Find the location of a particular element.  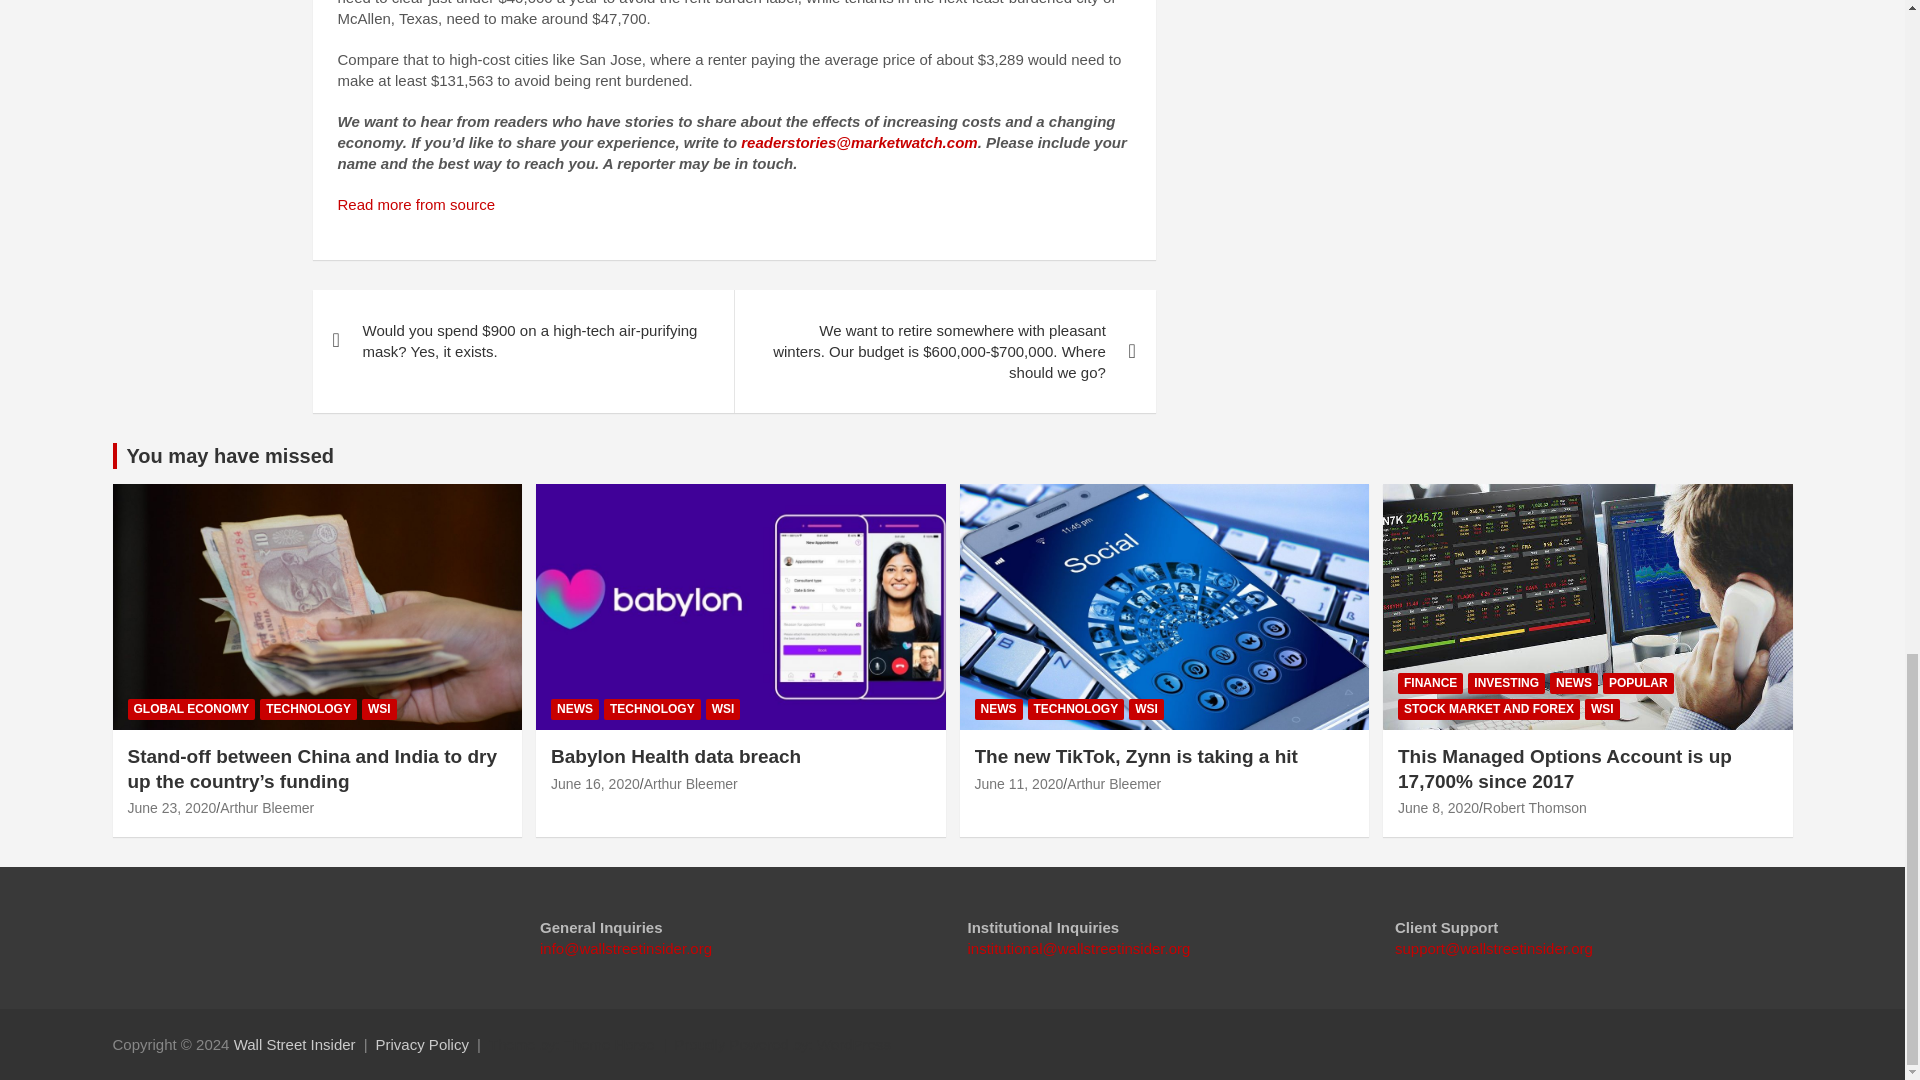

You may have missed is located at coordinates (230, 455).